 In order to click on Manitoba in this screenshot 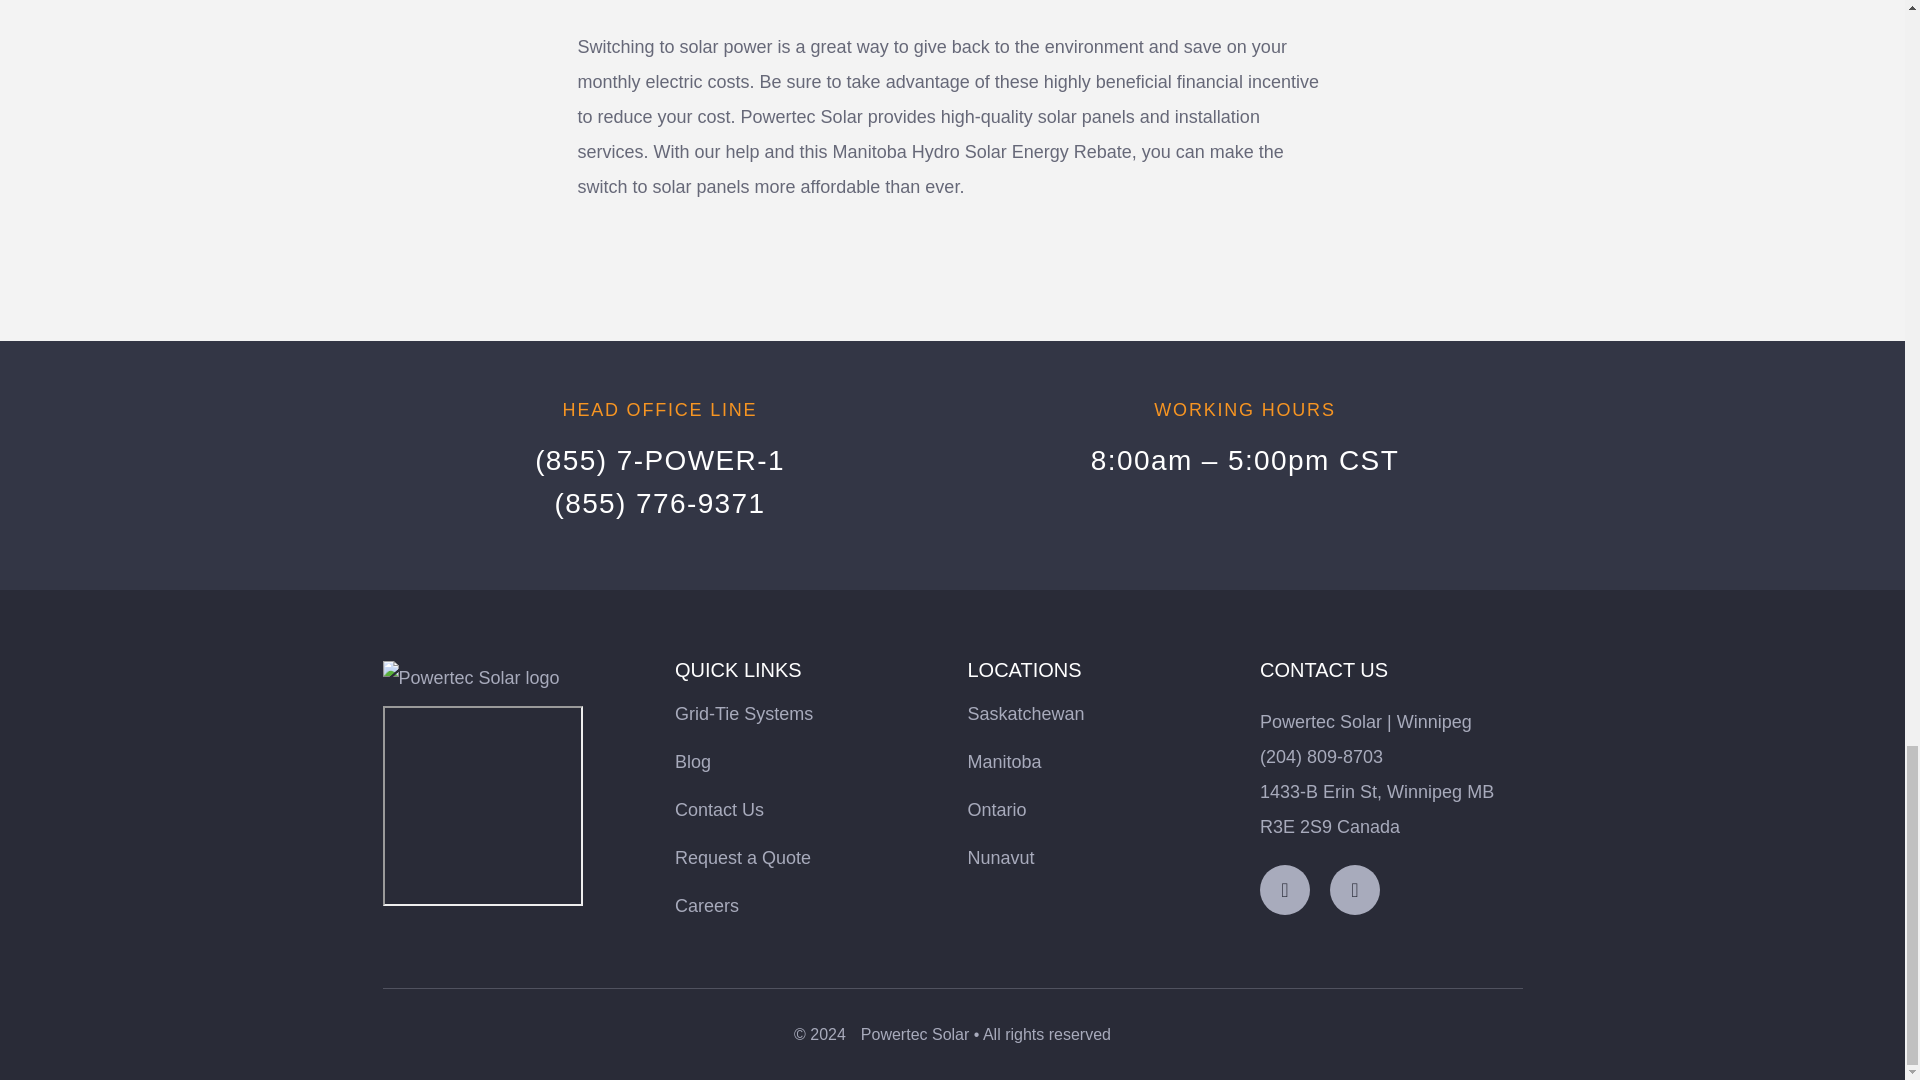, I will do `click(1004, 762)`.